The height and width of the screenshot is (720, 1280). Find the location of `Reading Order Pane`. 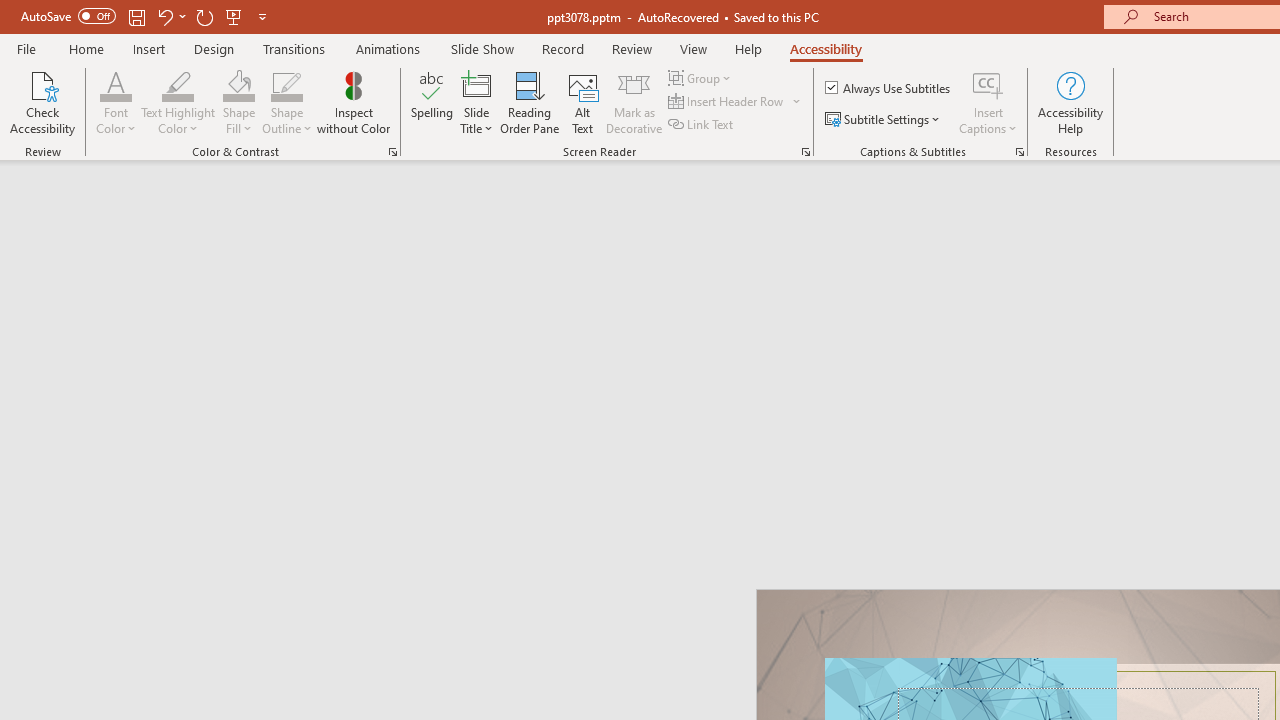

Reading Order Pane is located at coordinates (529, 102).